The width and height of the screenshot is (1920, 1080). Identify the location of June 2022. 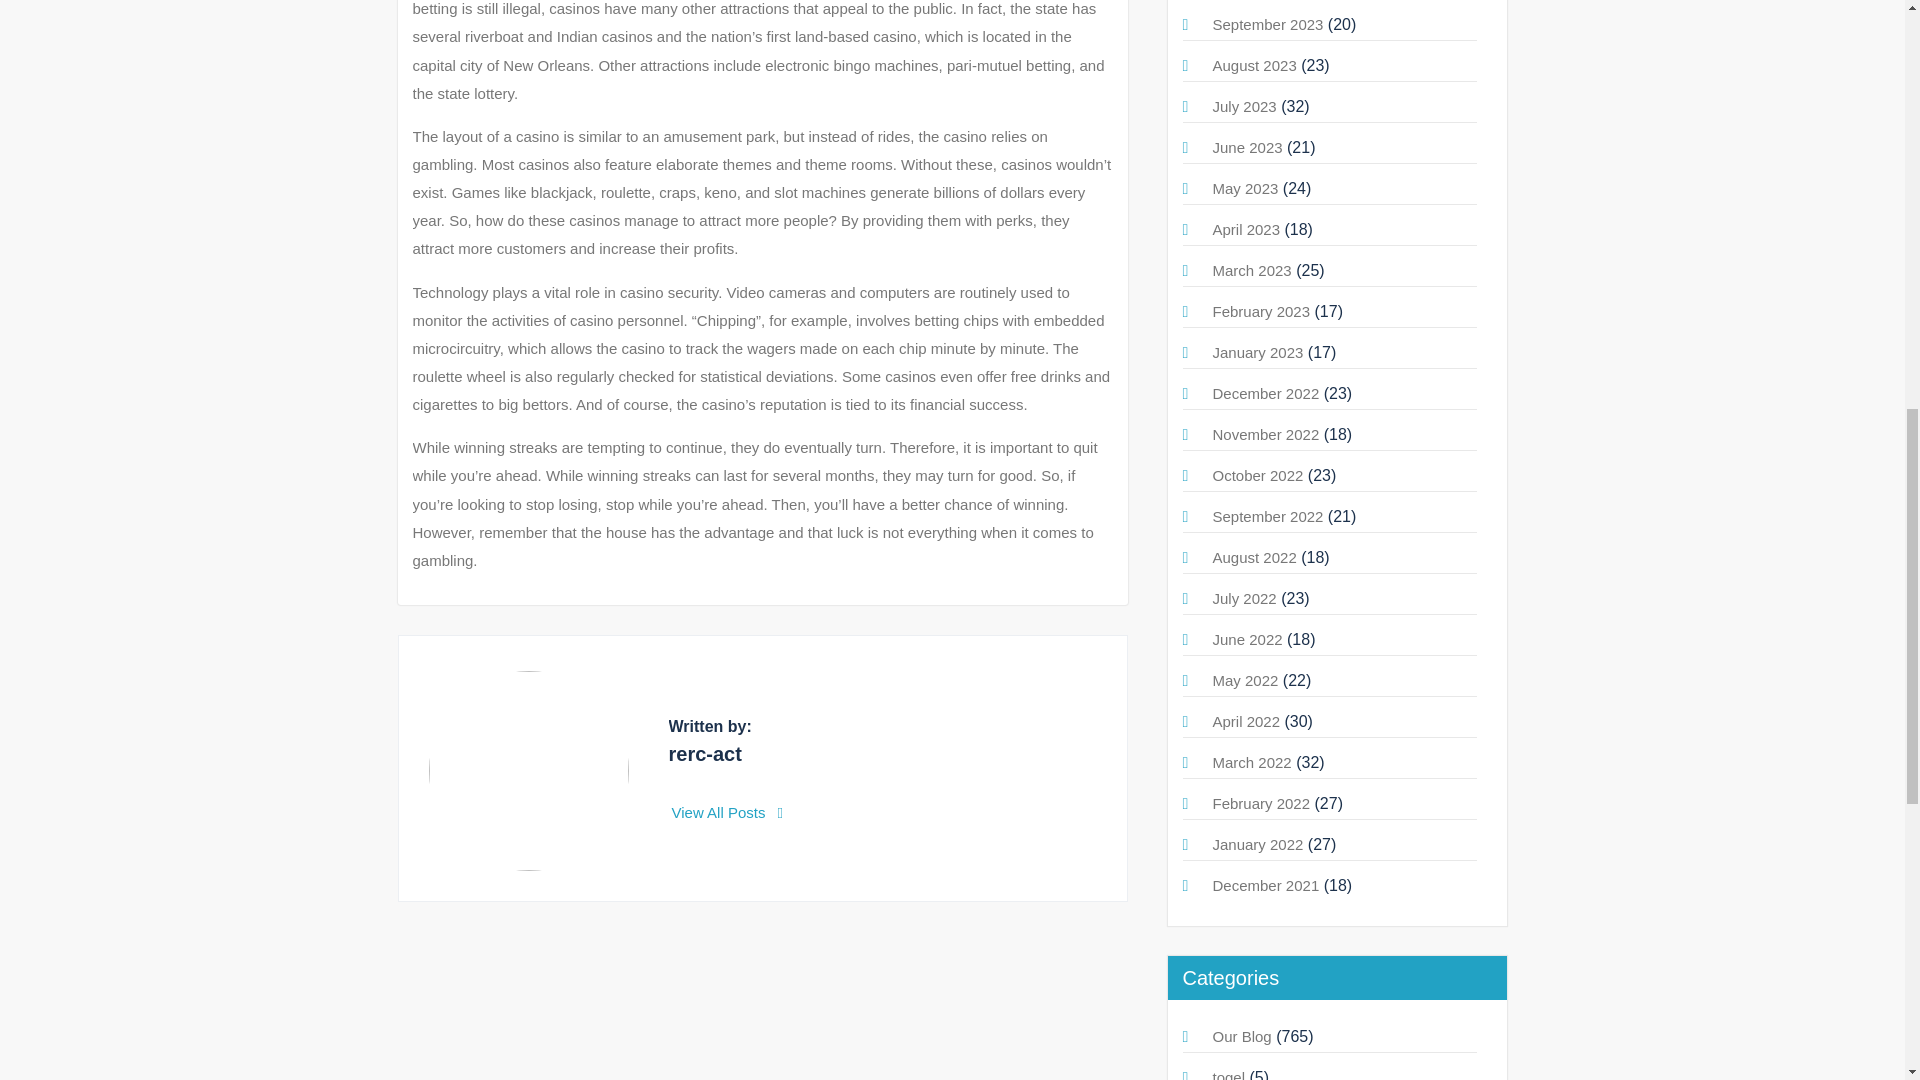
(1246, 639).